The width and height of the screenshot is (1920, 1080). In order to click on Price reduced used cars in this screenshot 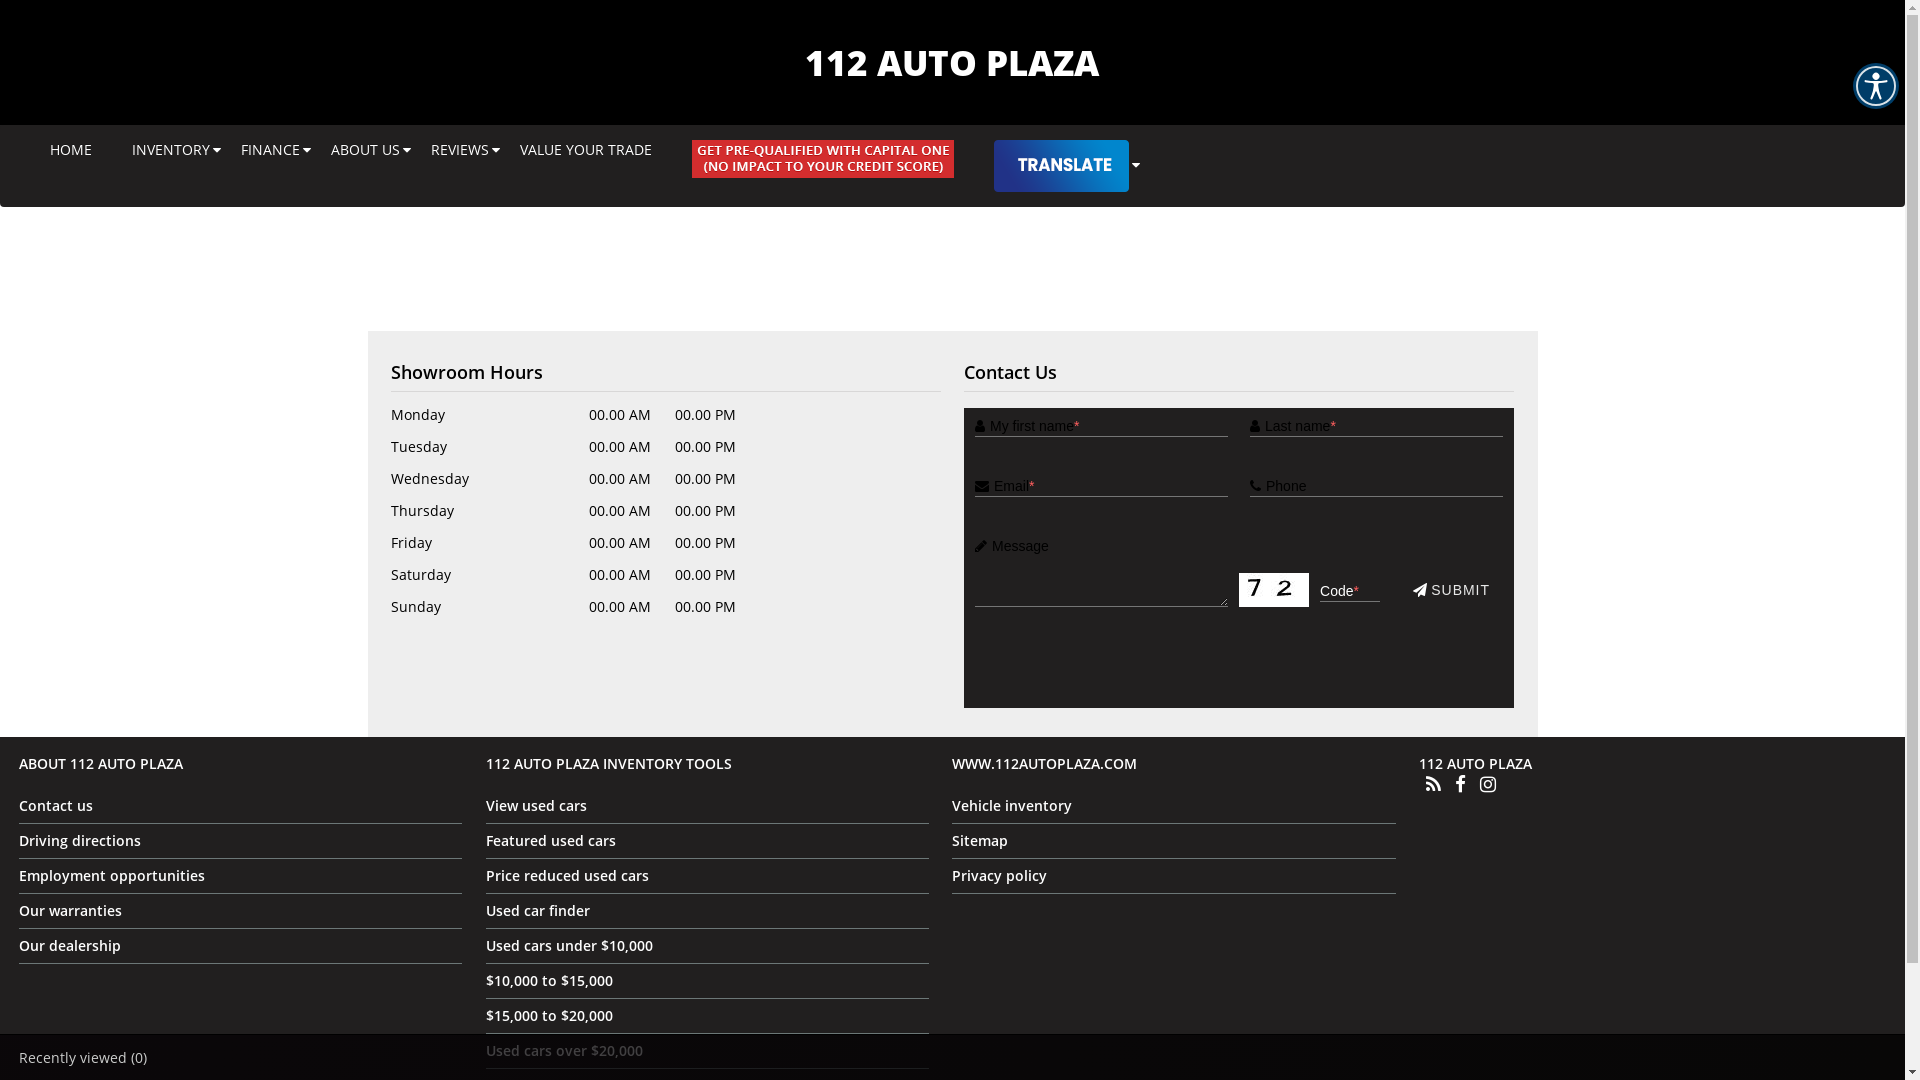, I will do `click(568, 876)`.